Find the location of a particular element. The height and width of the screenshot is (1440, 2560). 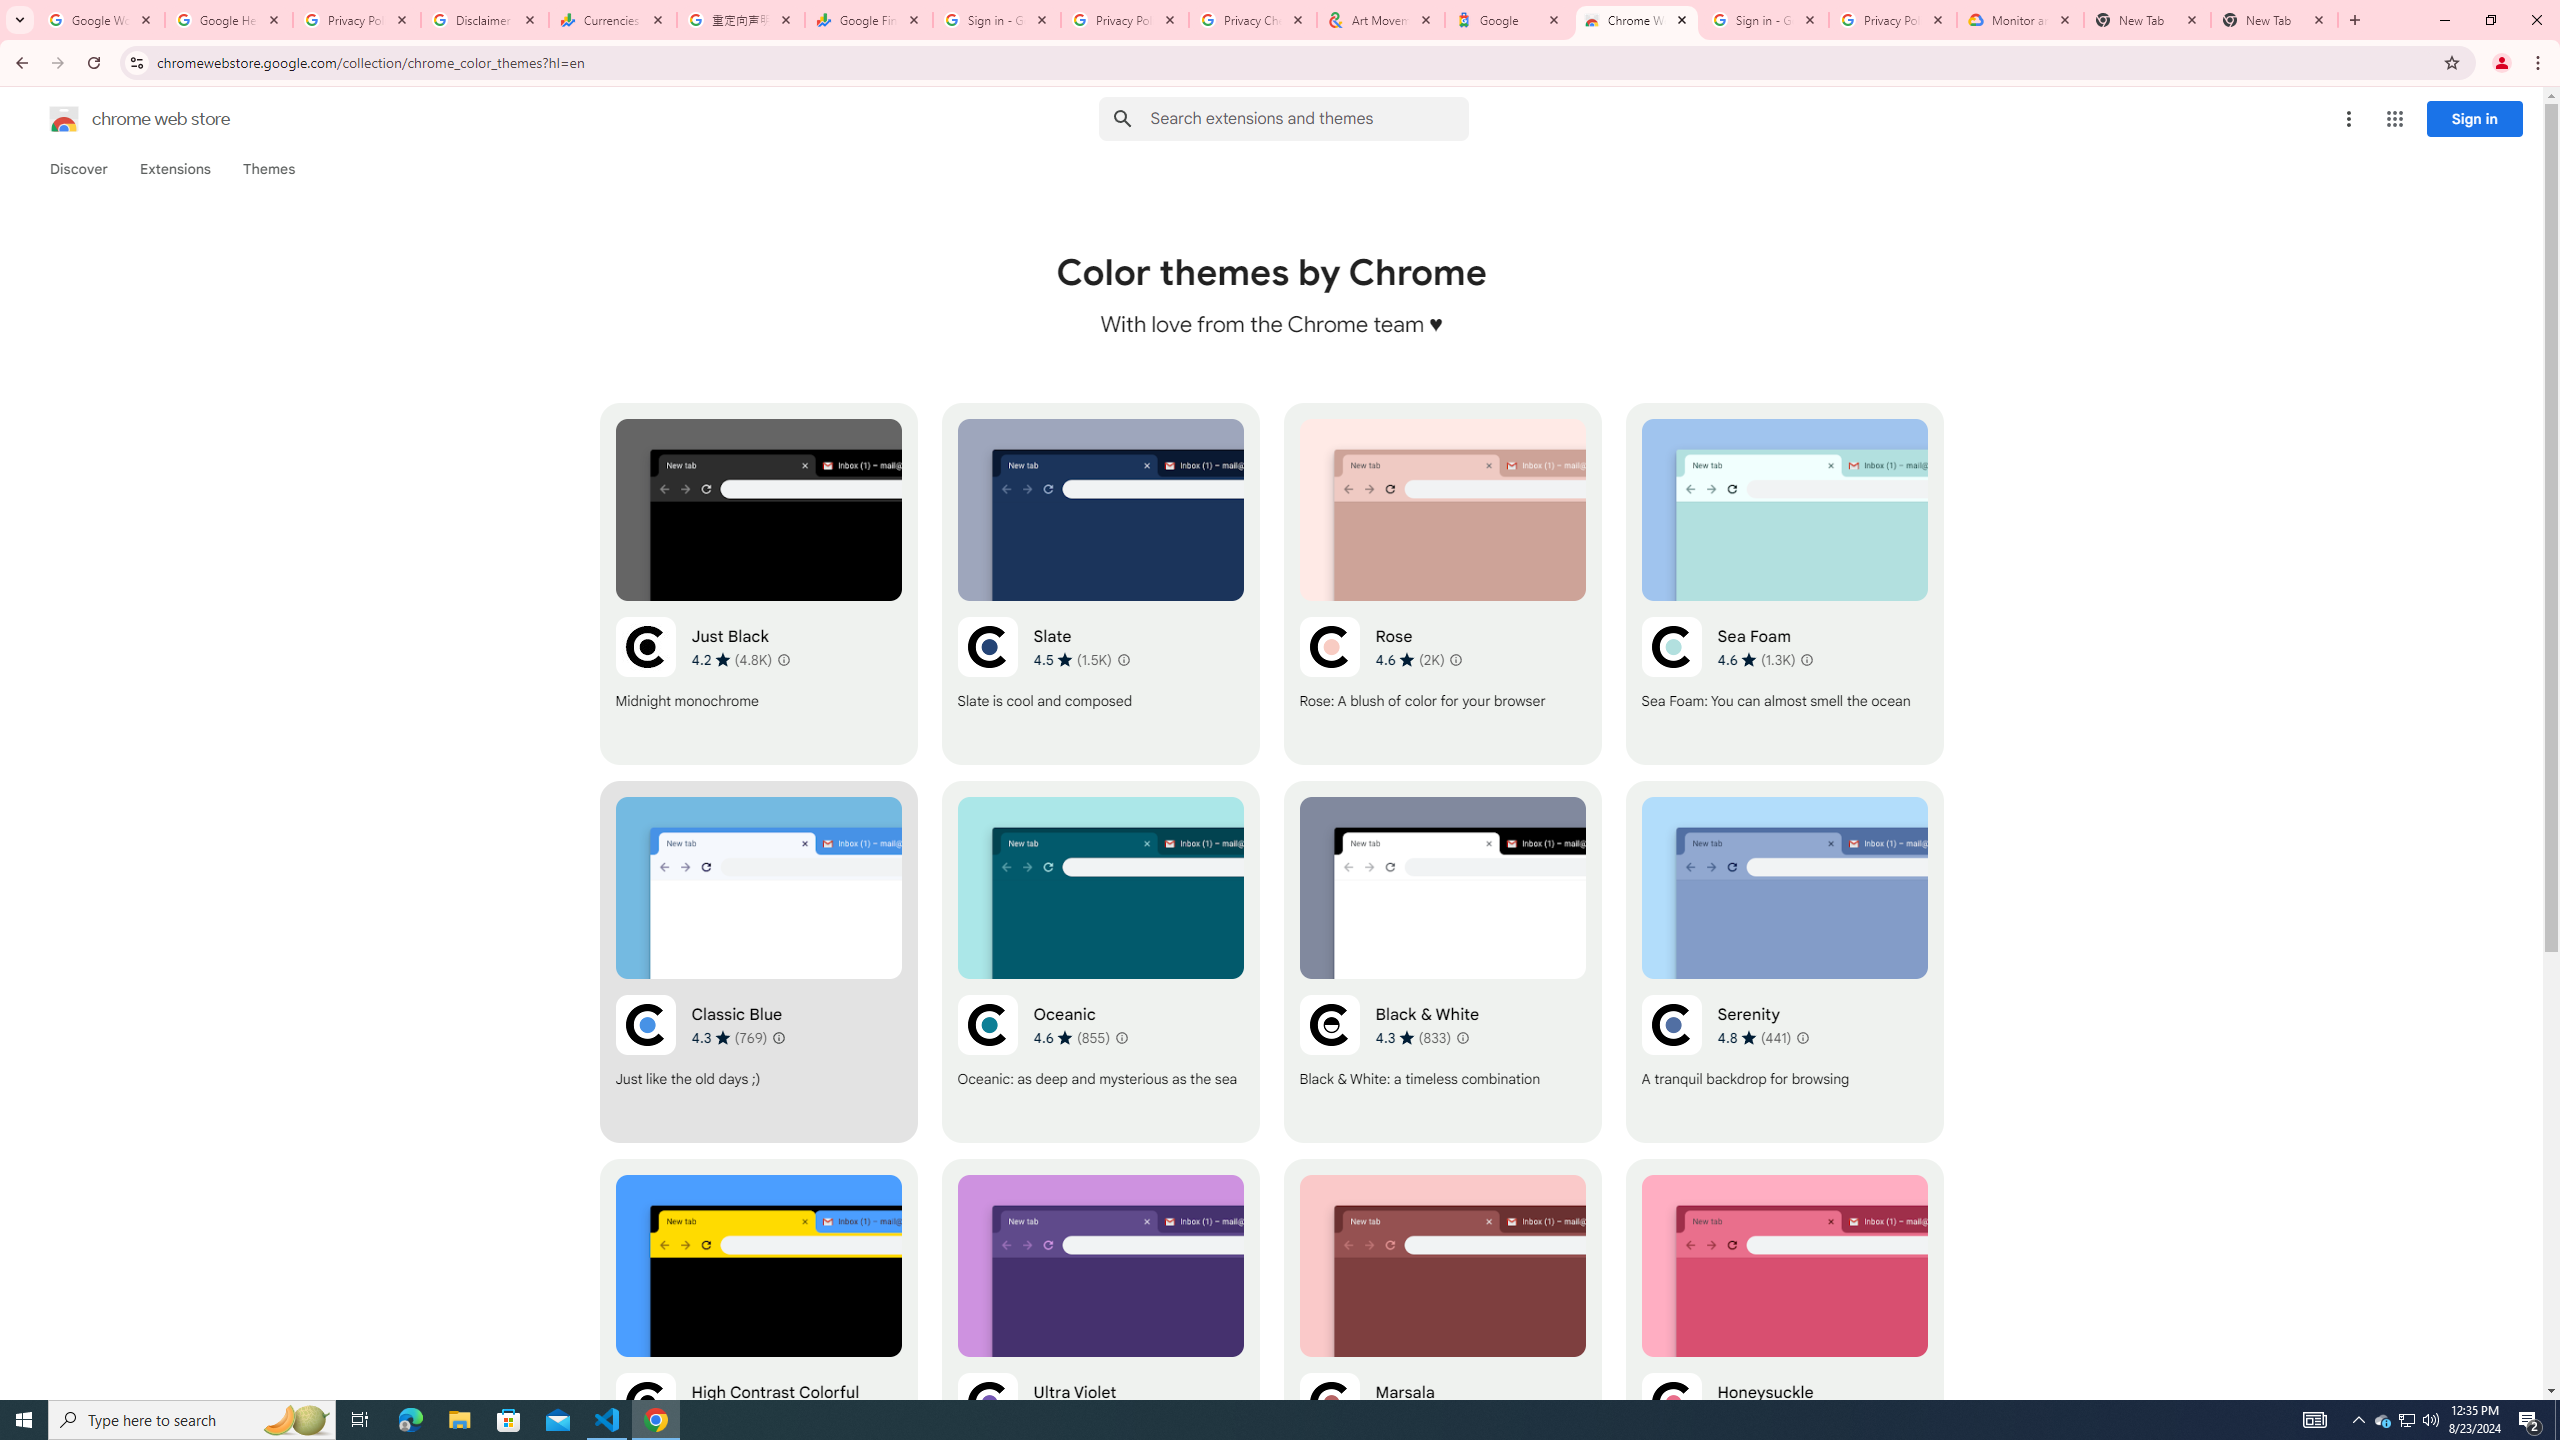

Learn more about results and reviews "Black & White" is located at coordinates (1462, 1037).